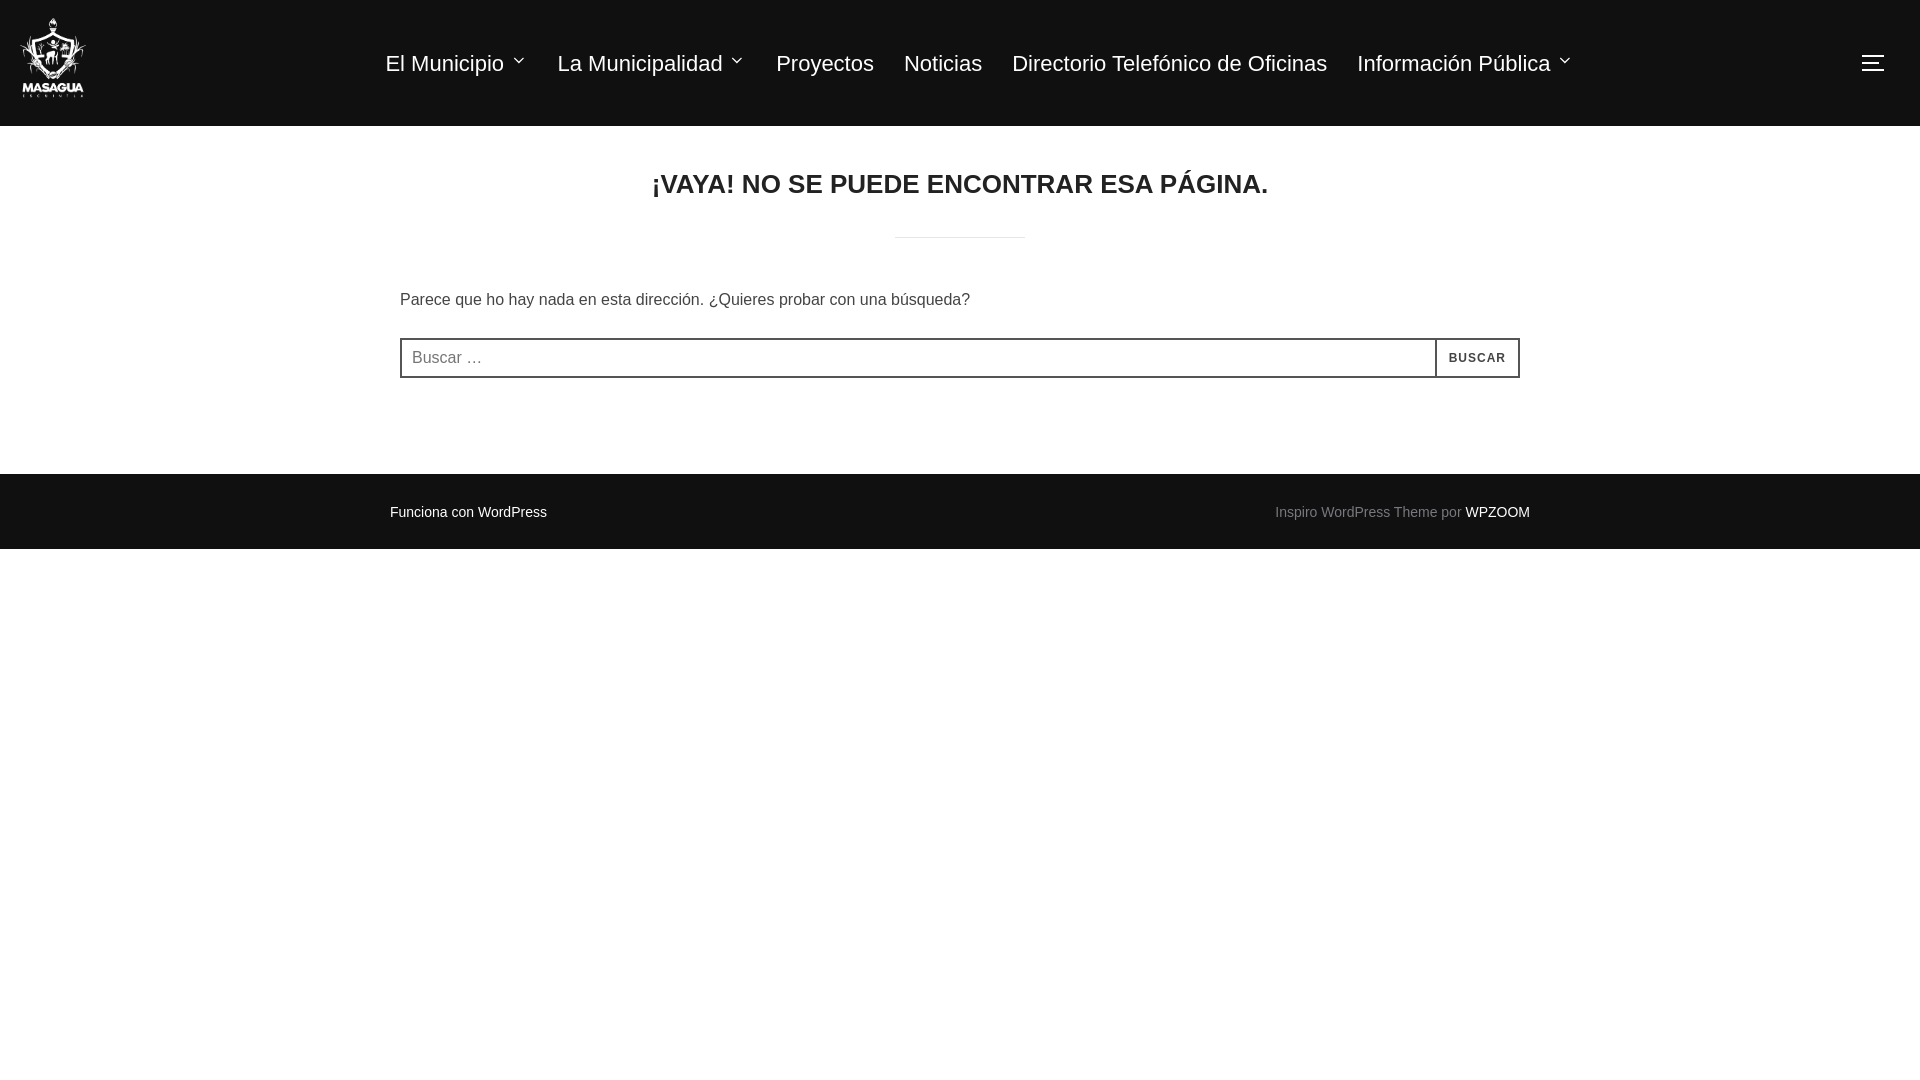  What do you see at coordinates (456, 62) in the screenshot?
I see `El Municipio` at bounding box center [456, 62].